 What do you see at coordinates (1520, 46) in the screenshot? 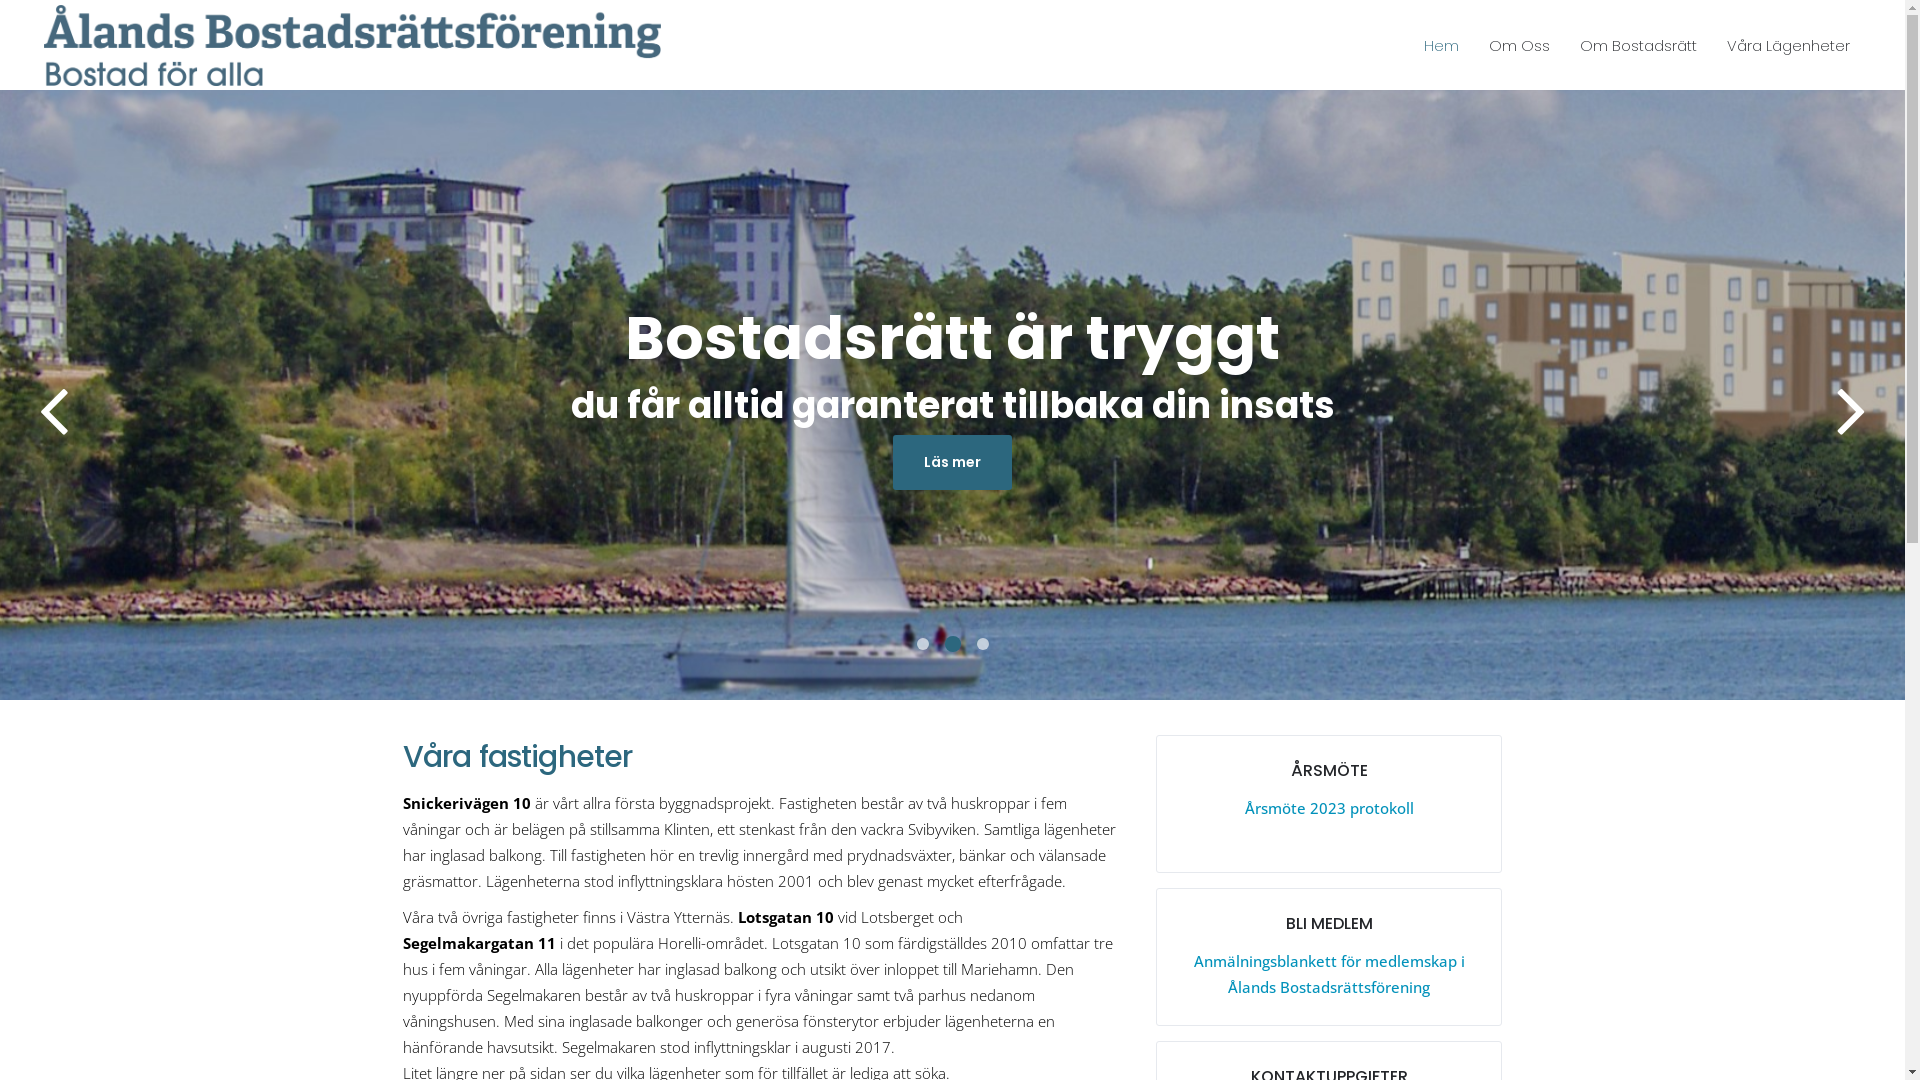
I see `Om Oss` at bounding box center [1520, 46].